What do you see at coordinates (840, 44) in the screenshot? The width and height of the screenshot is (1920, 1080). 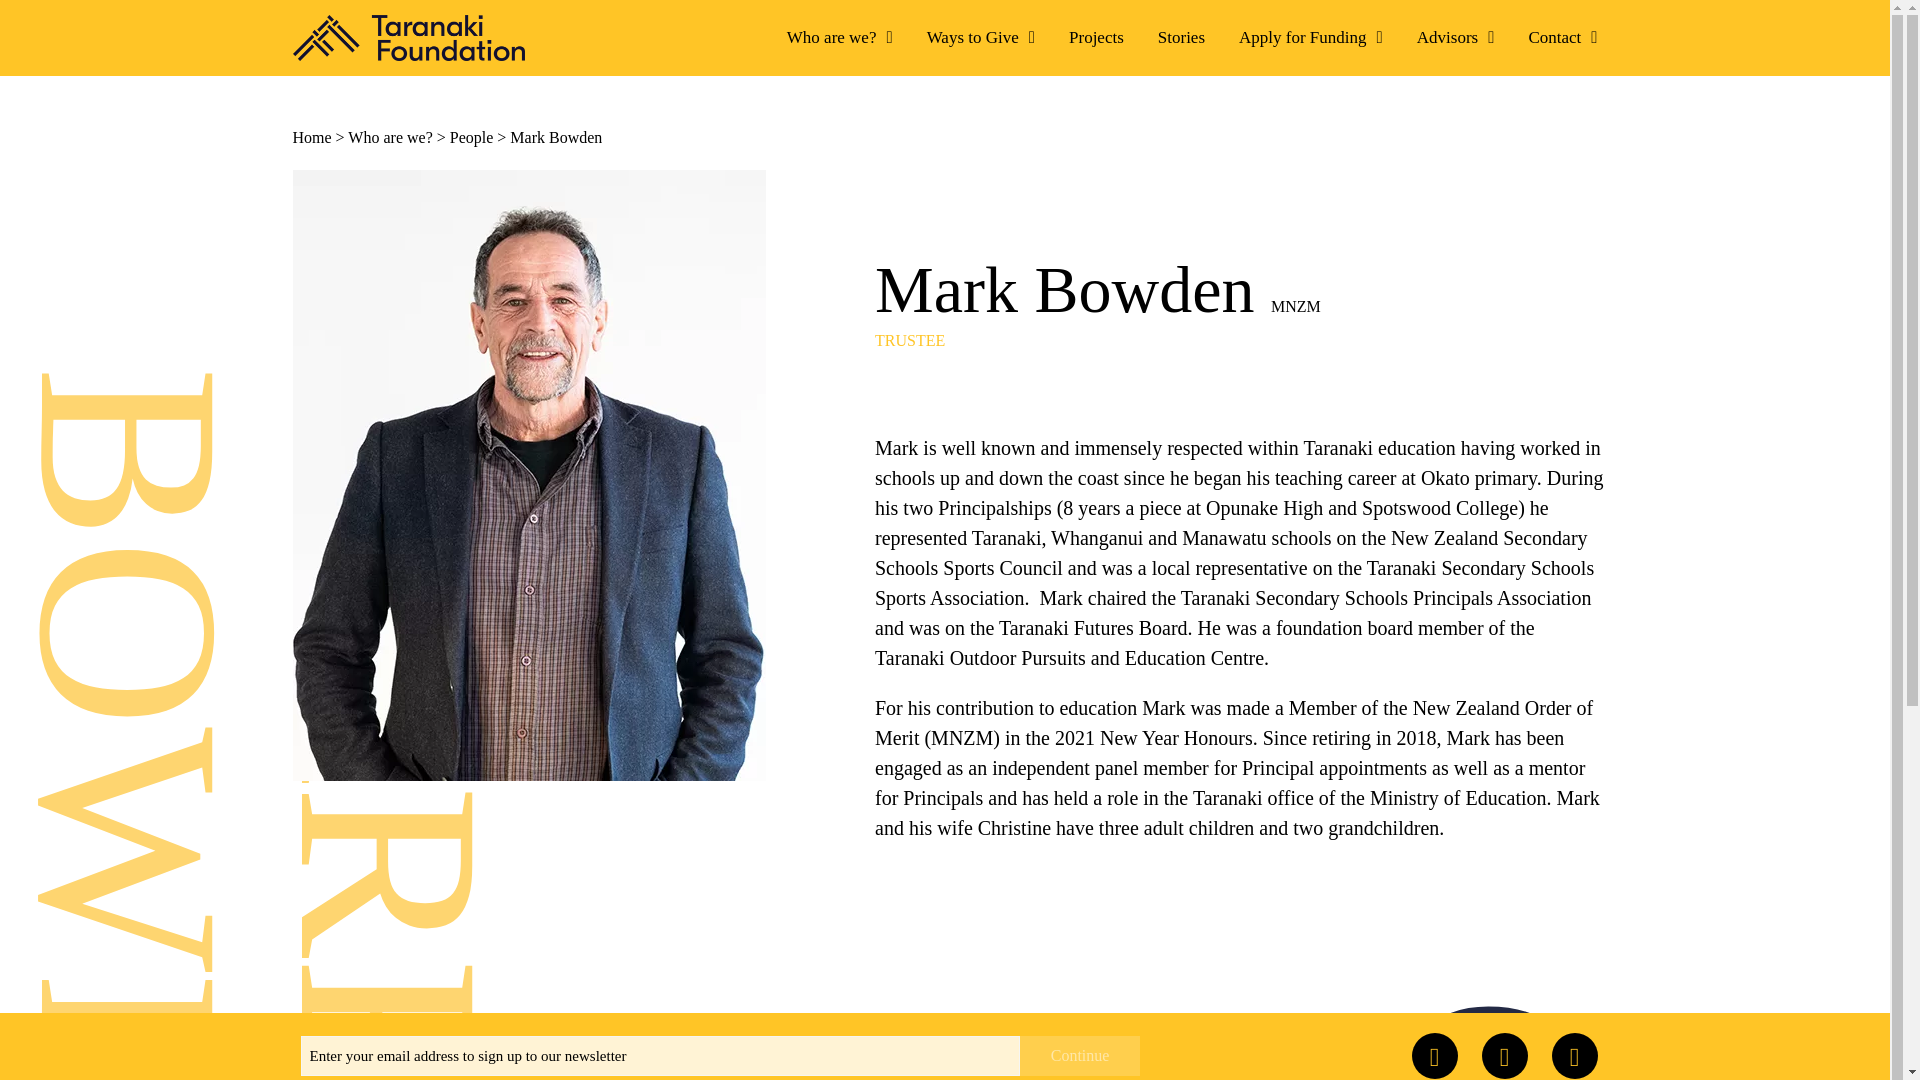 I see `Who are we?` at bounding box center [840, 44].